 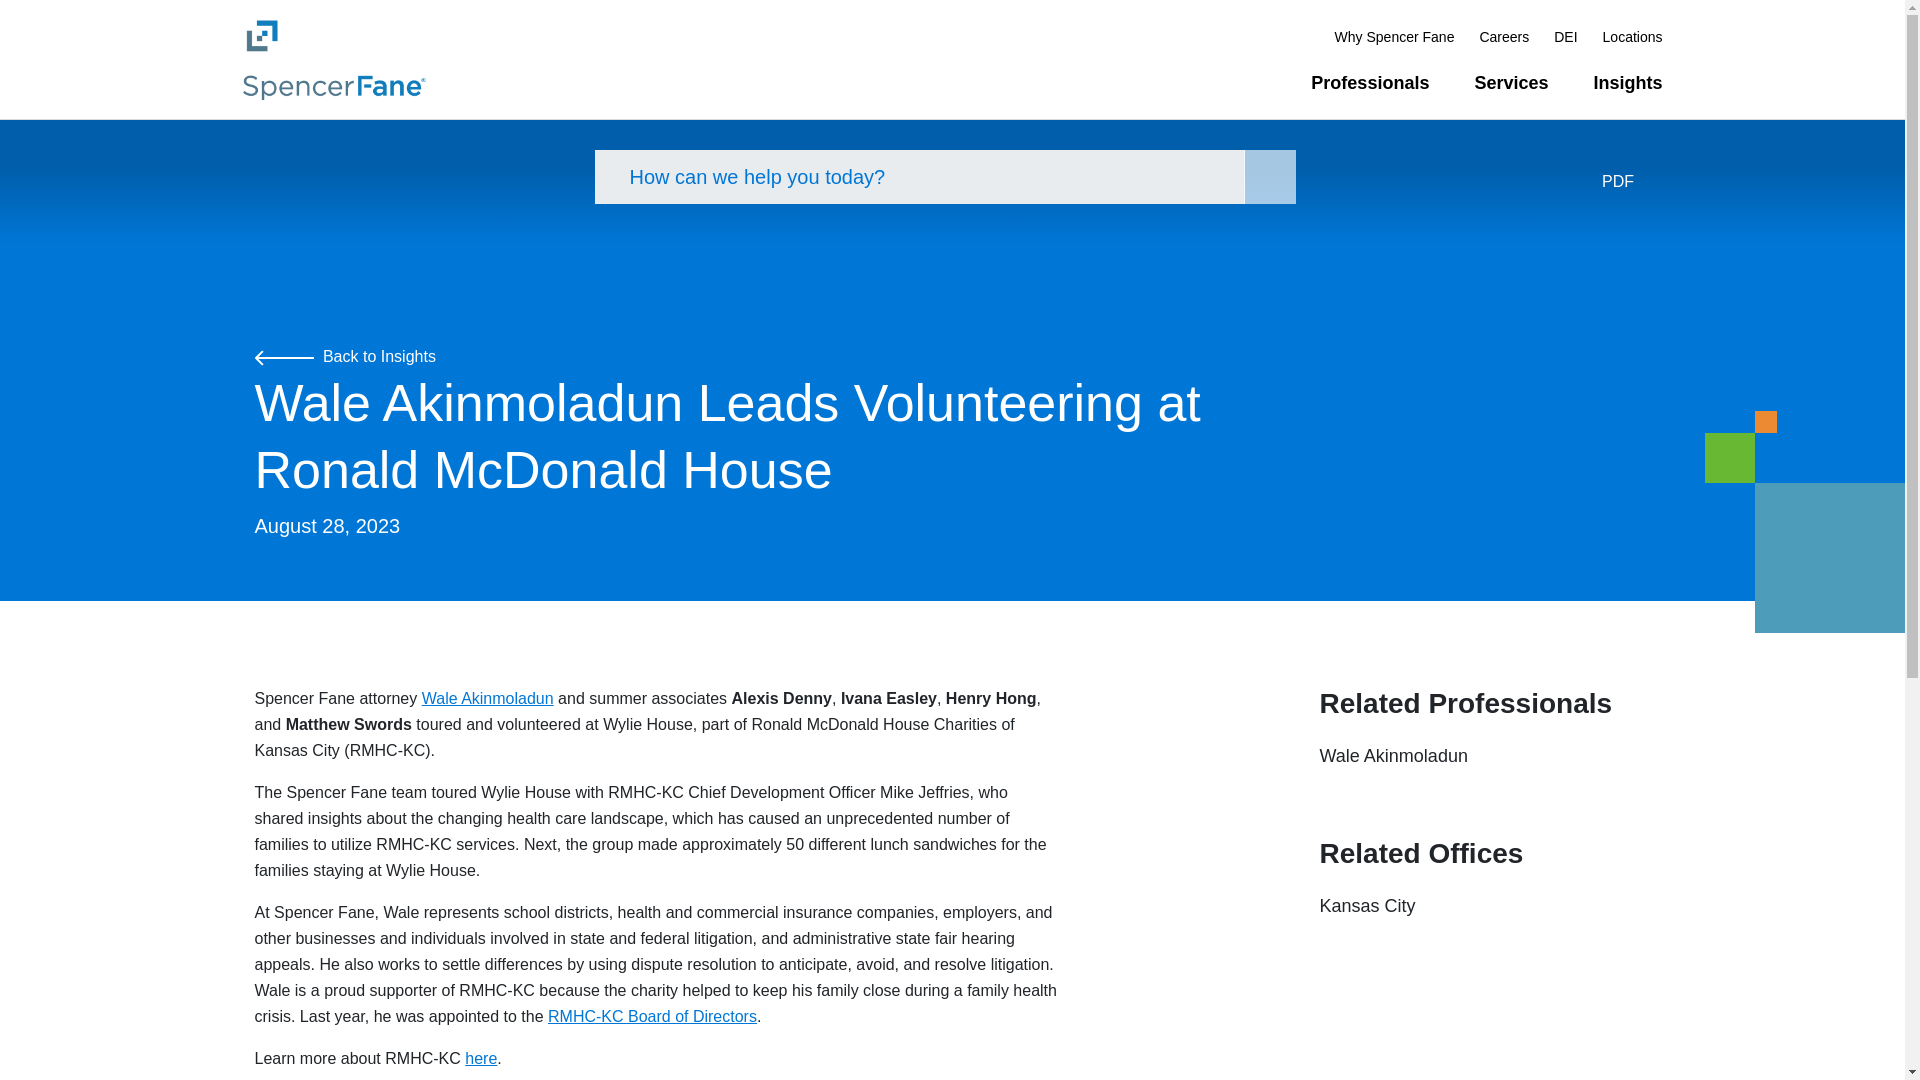 What do you see at coordinates (1632, 182) in the screenshot?
I see `PDF` at bounding box center [1632, 182].